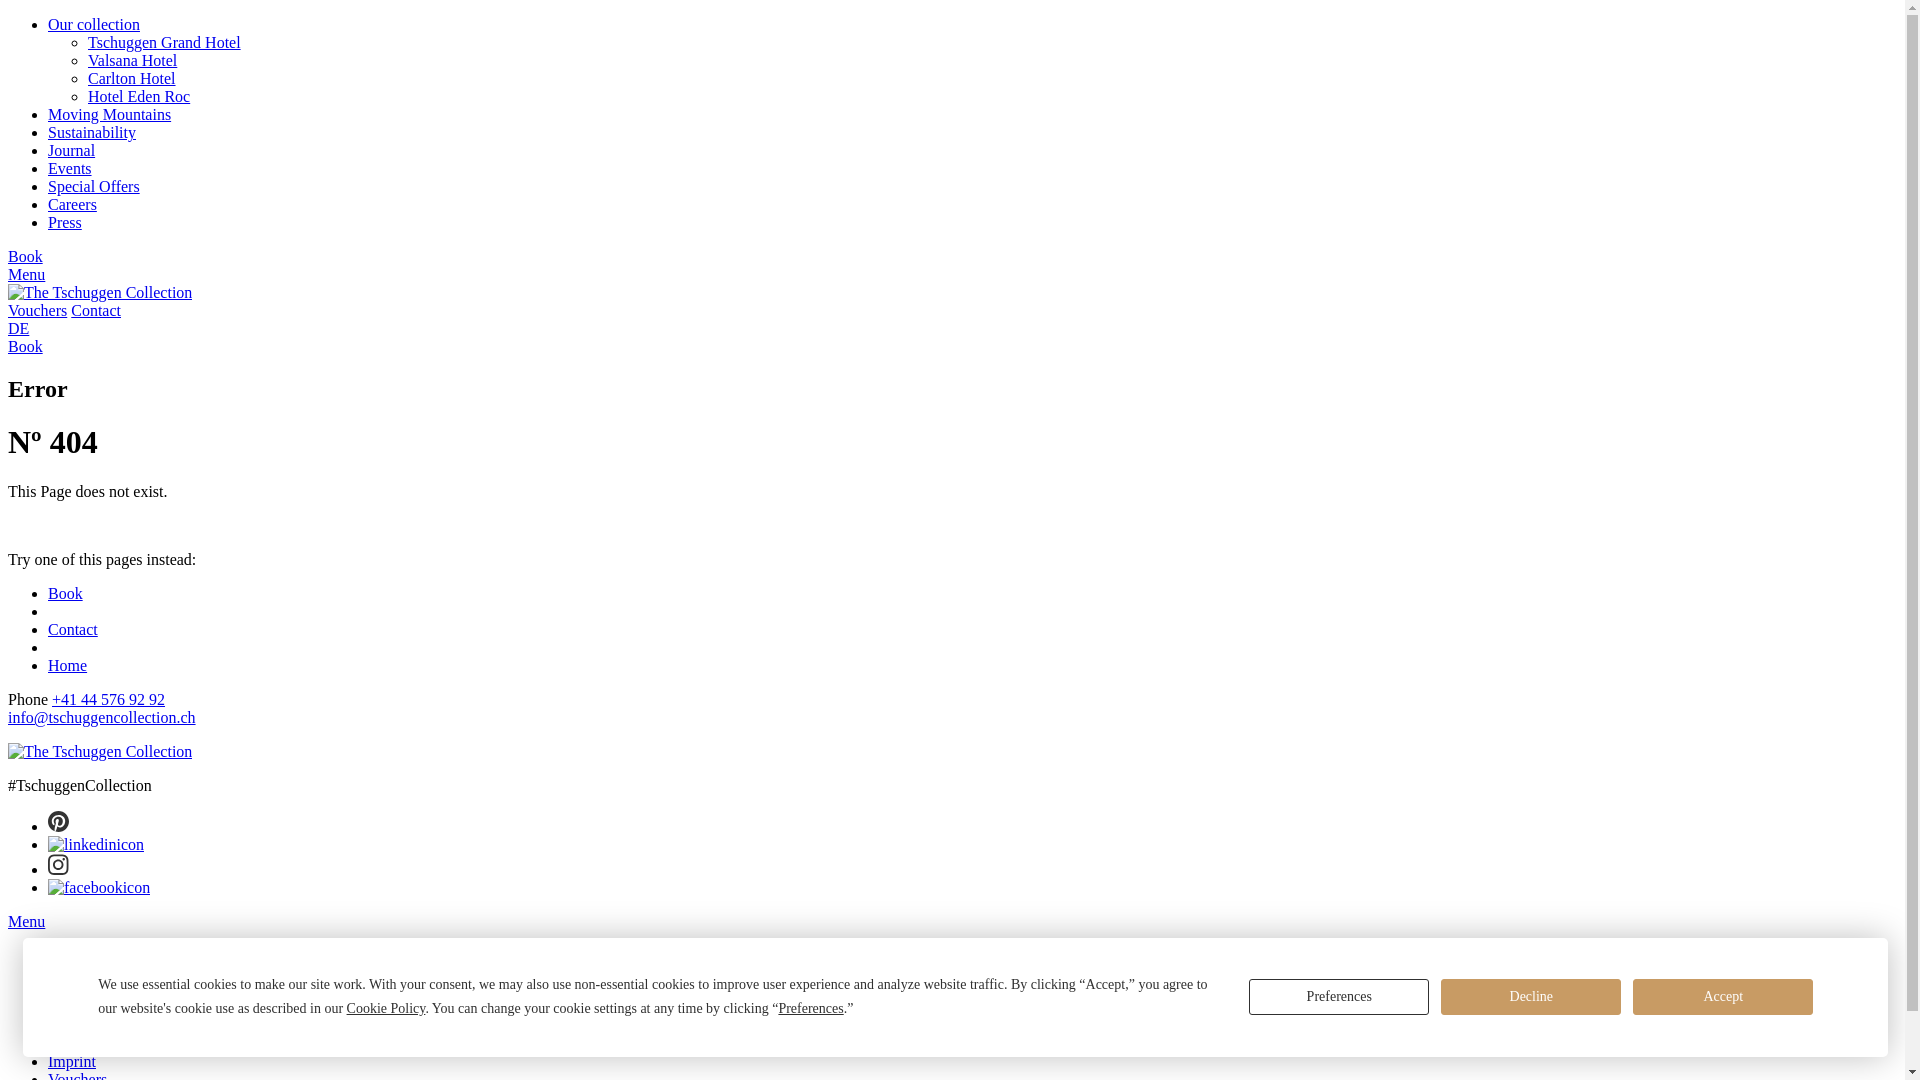  I want to click on Imprint, so click(72, 1062).